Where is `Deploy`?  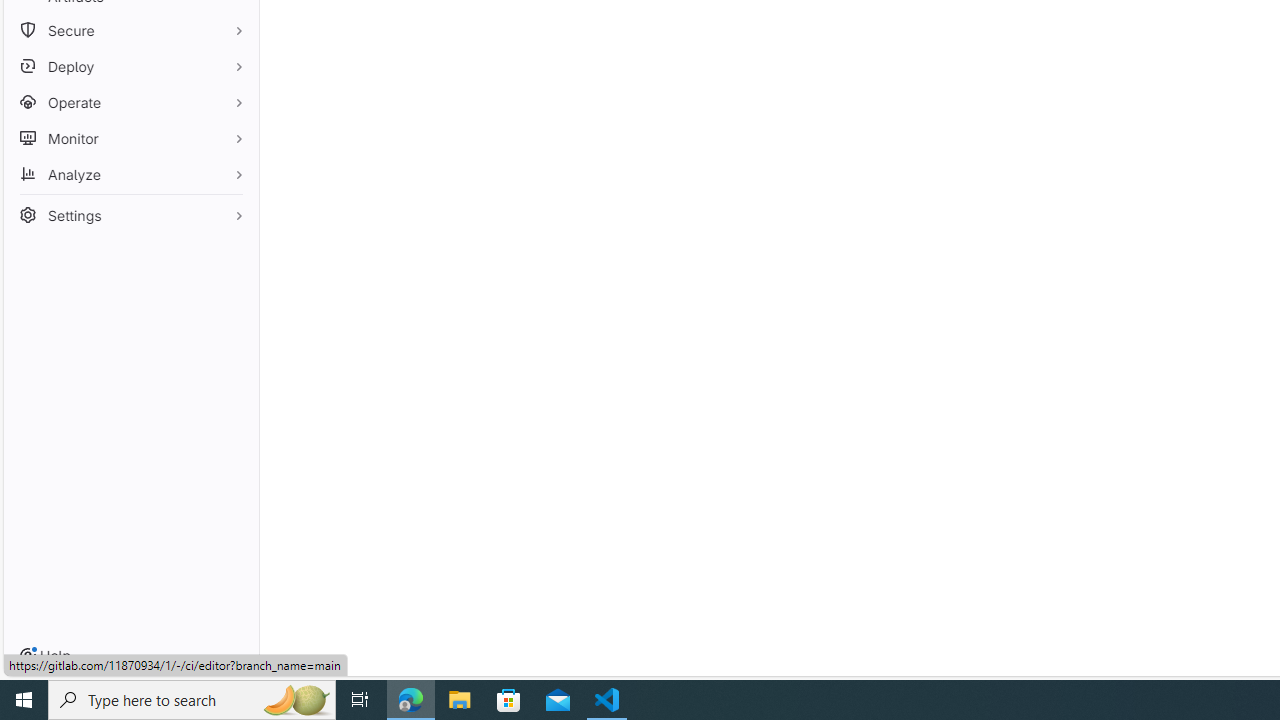 Deploy is located at coordinates (130, 66).